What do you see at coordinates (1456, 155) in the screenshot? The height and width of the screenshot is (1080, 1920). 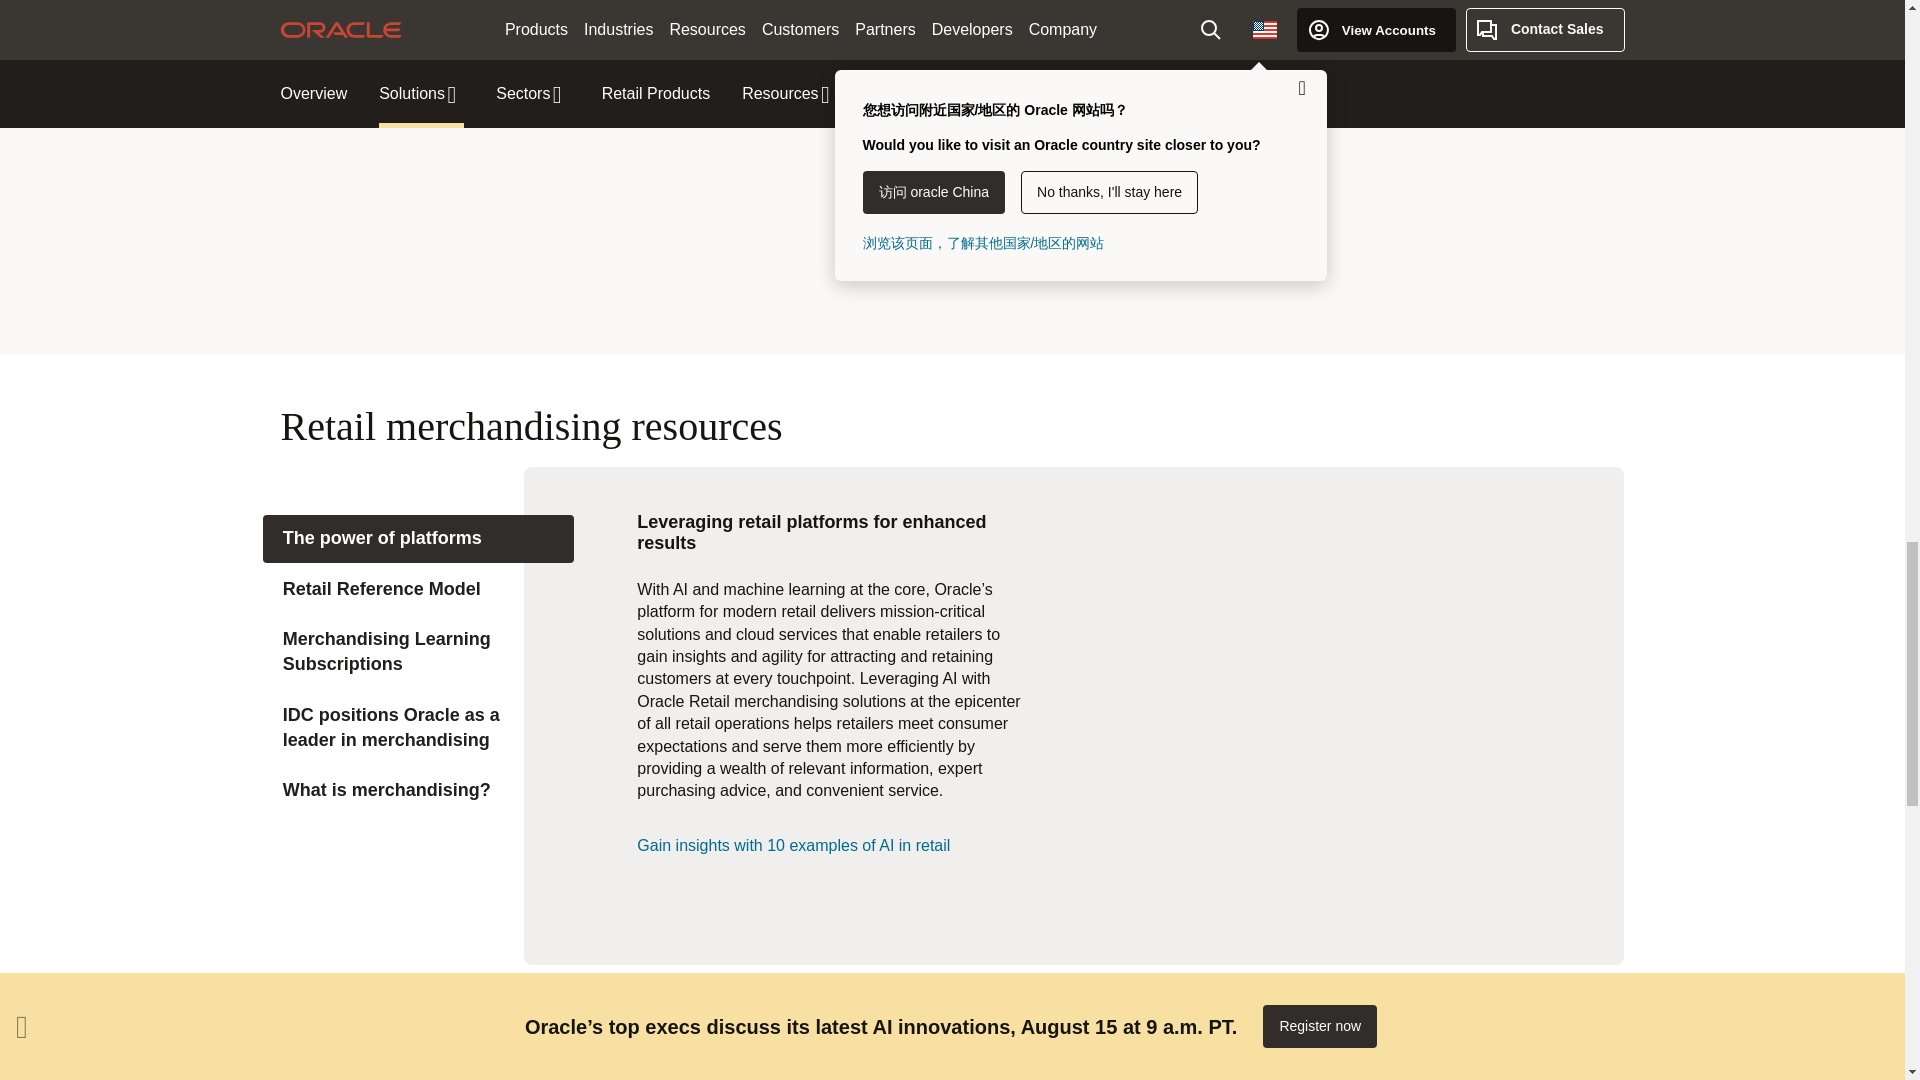 I see `Read the Komax story` at bounding box center [1456, 155].